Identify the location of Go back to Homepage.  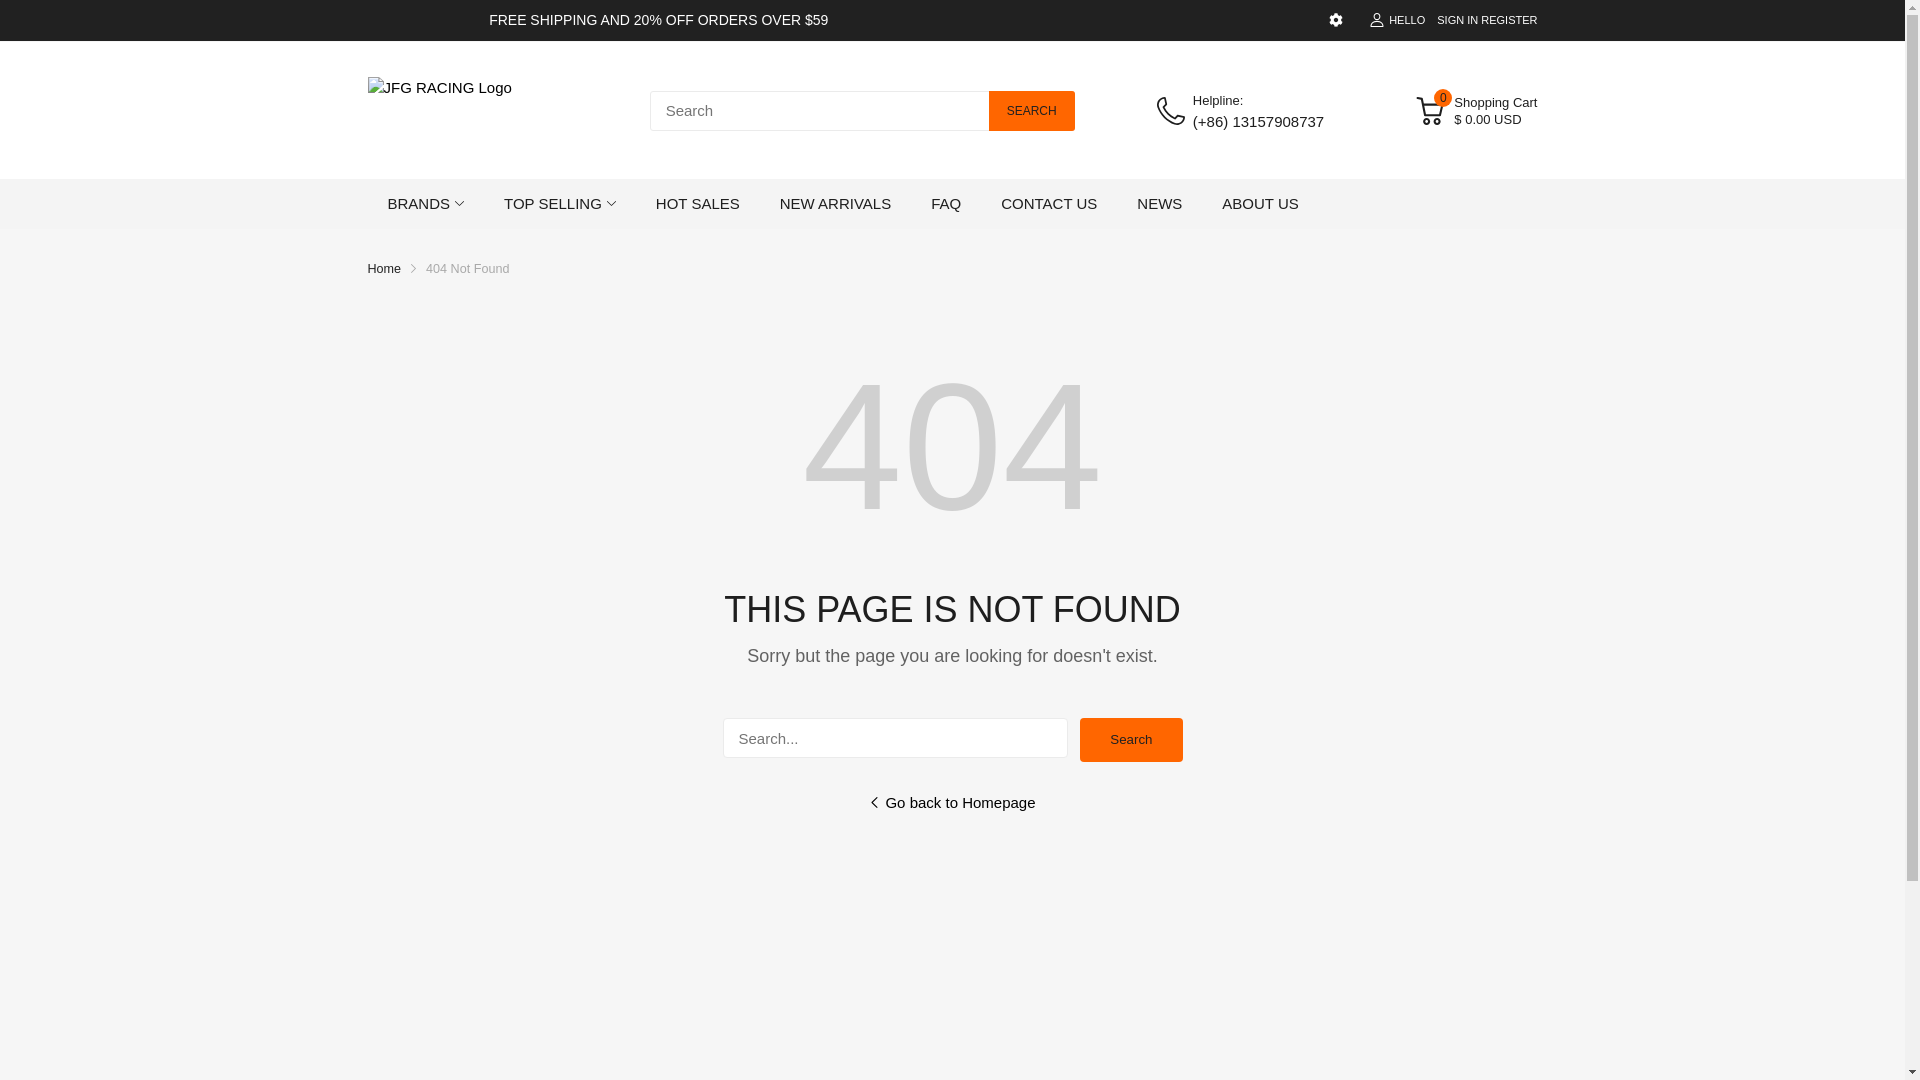
(952, 817).